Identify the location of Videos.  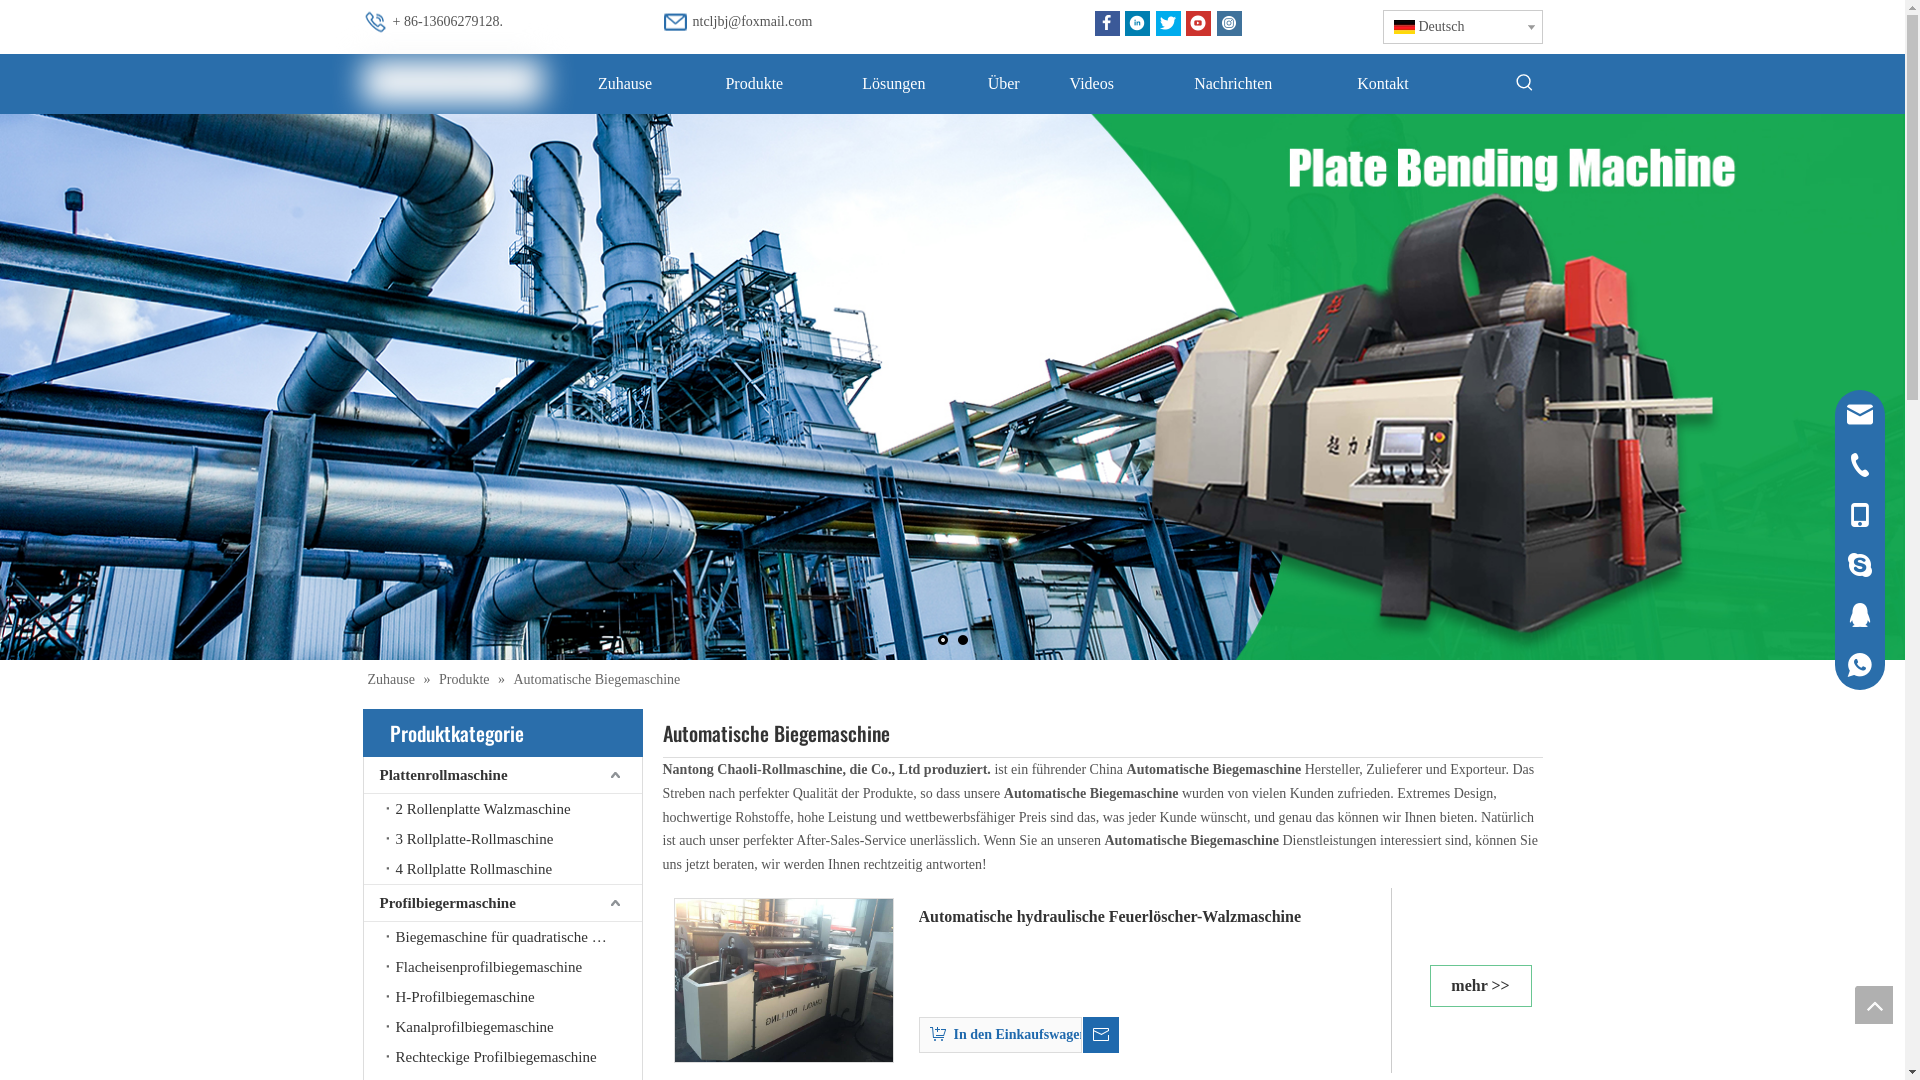
(1092, 84).